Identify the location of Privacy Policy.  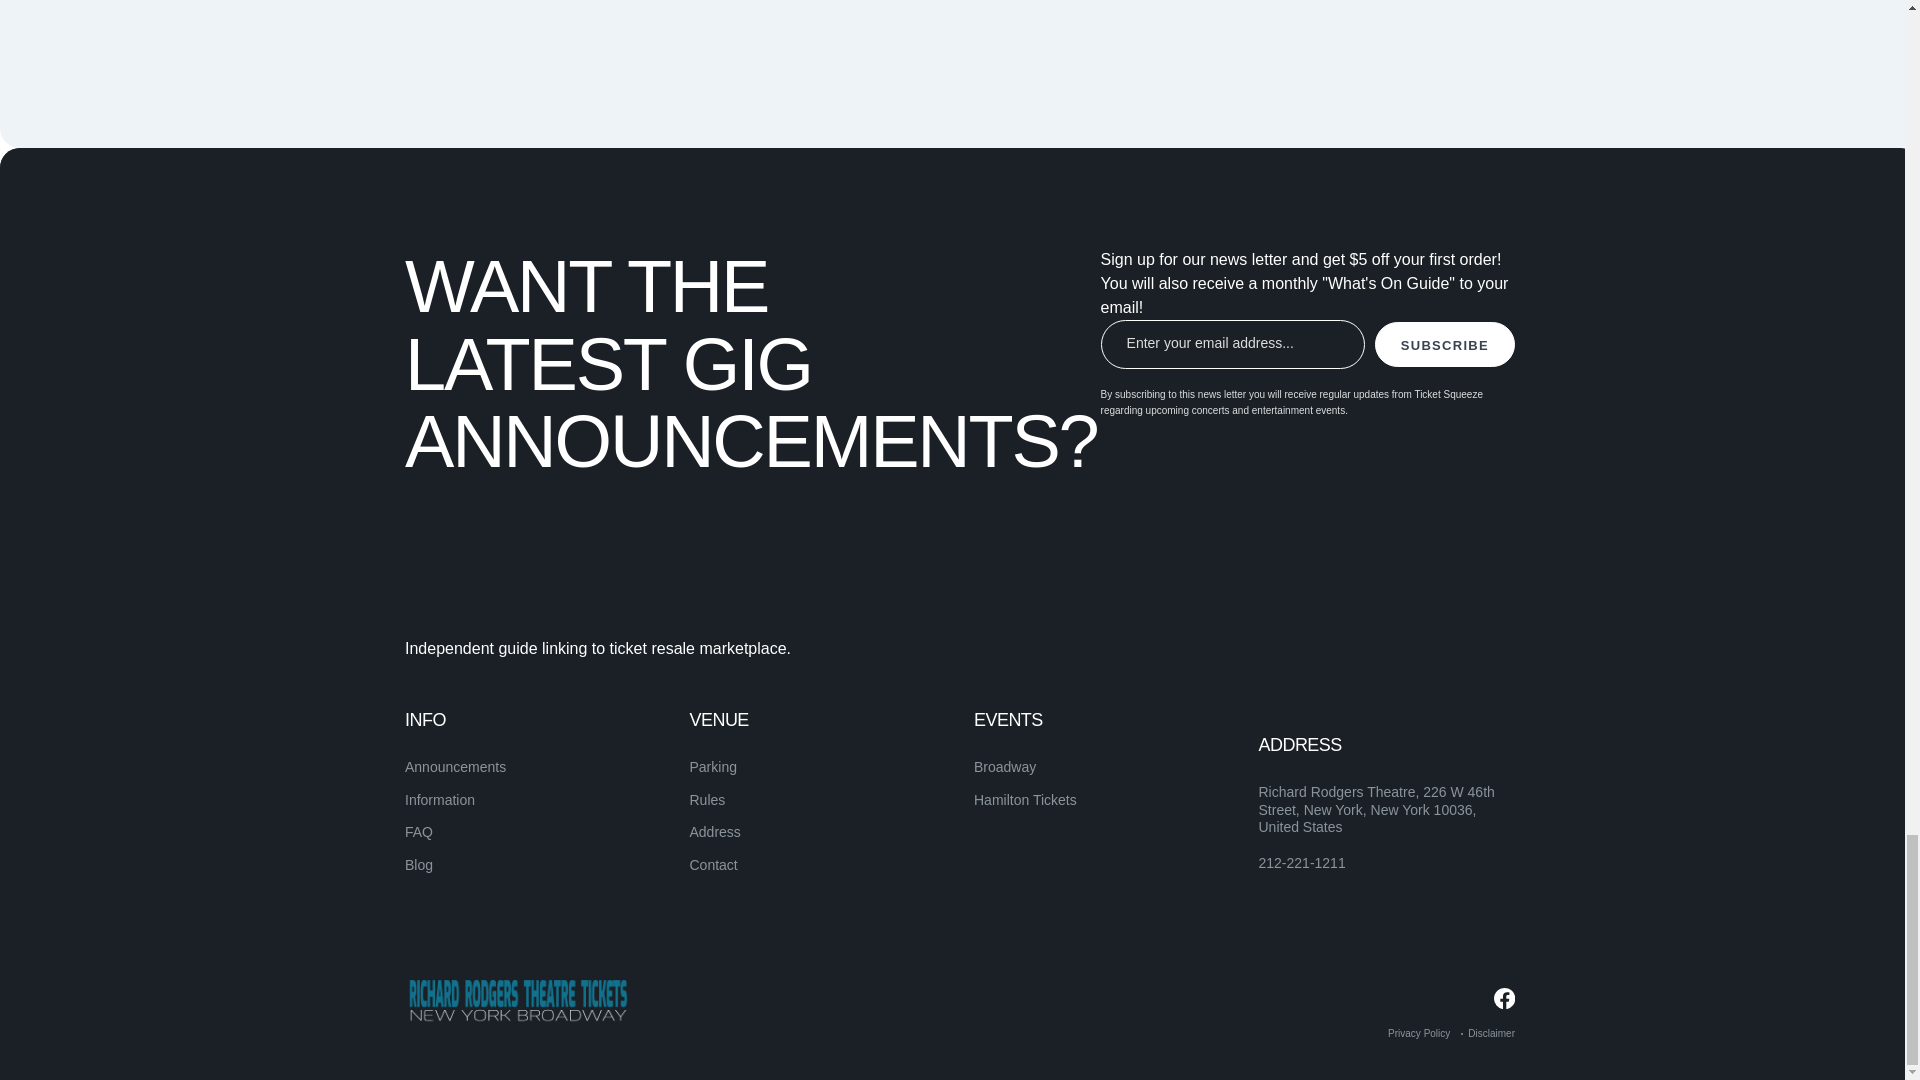
(1418, 1033).